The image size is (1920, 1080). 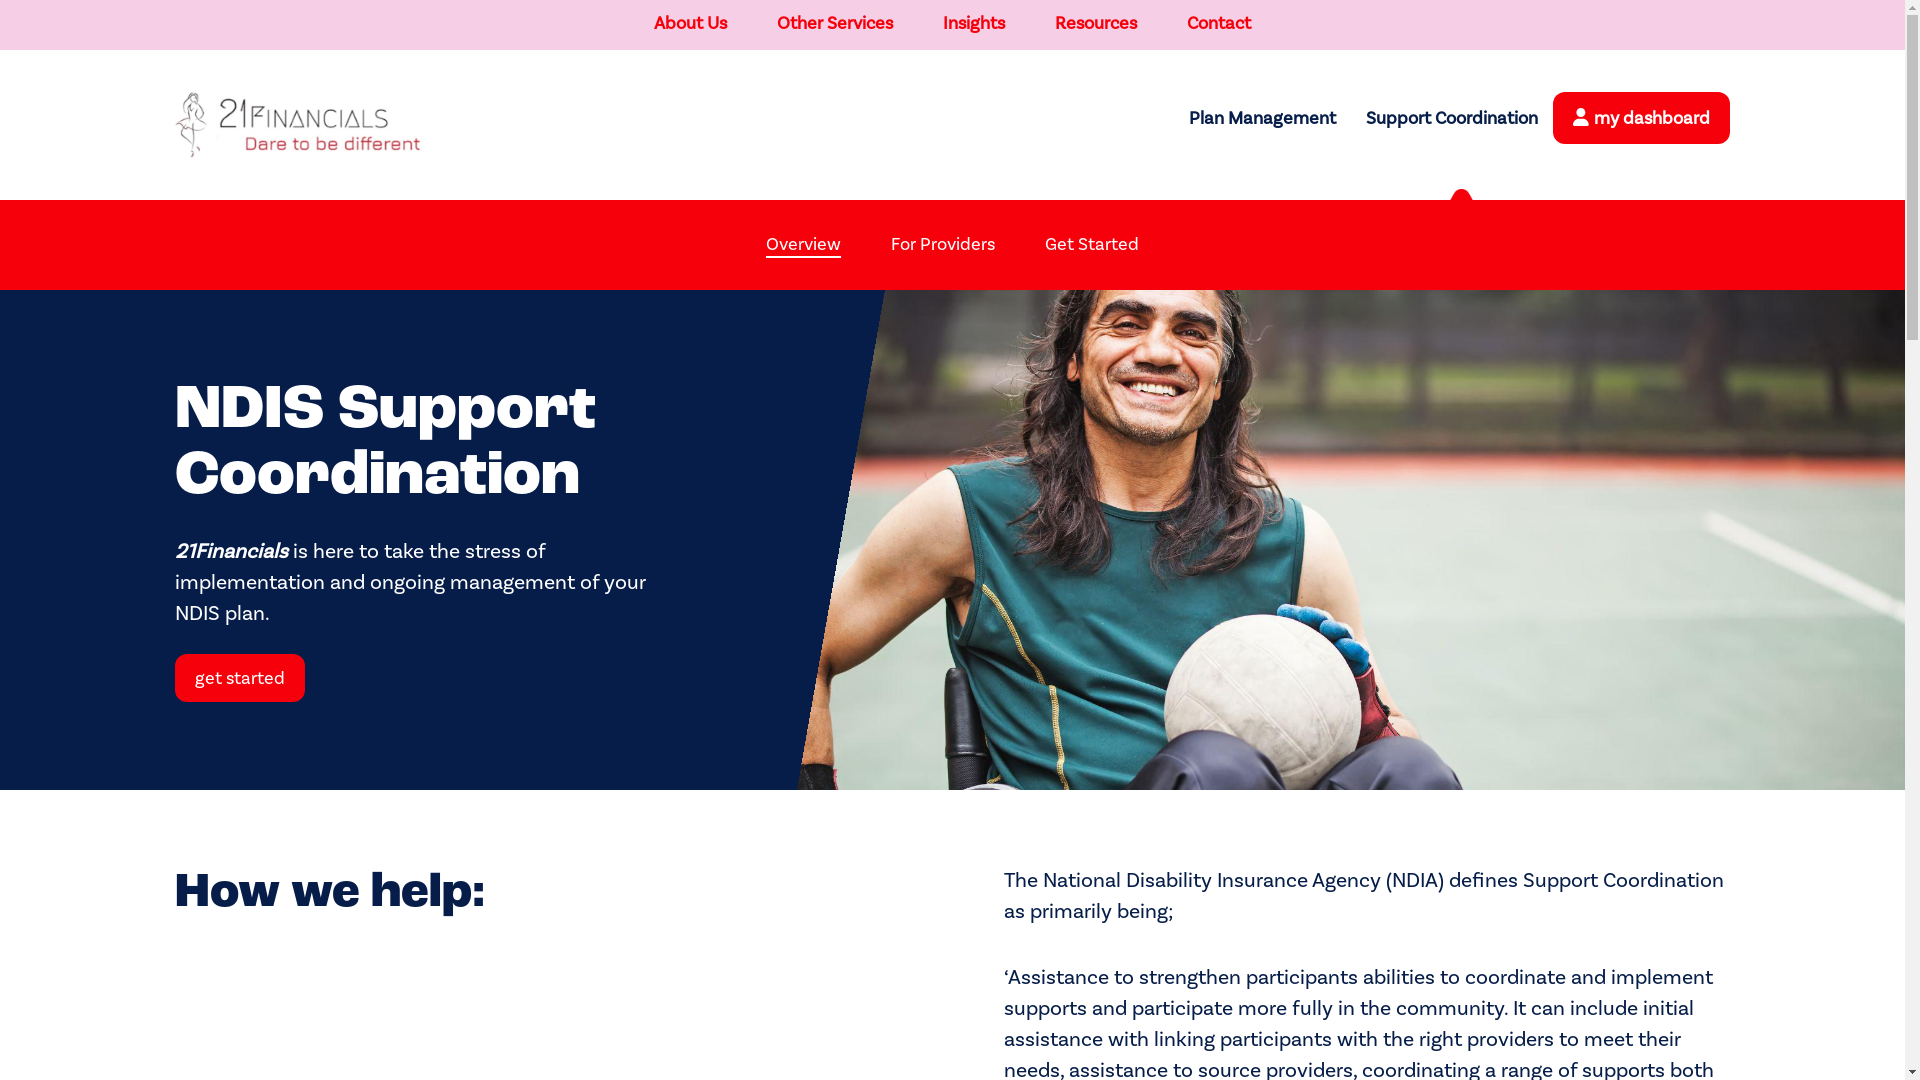 What do you see at coordinates (690, 24) in the screenshot?
I see `About Us` at bounding box center [690, 24].